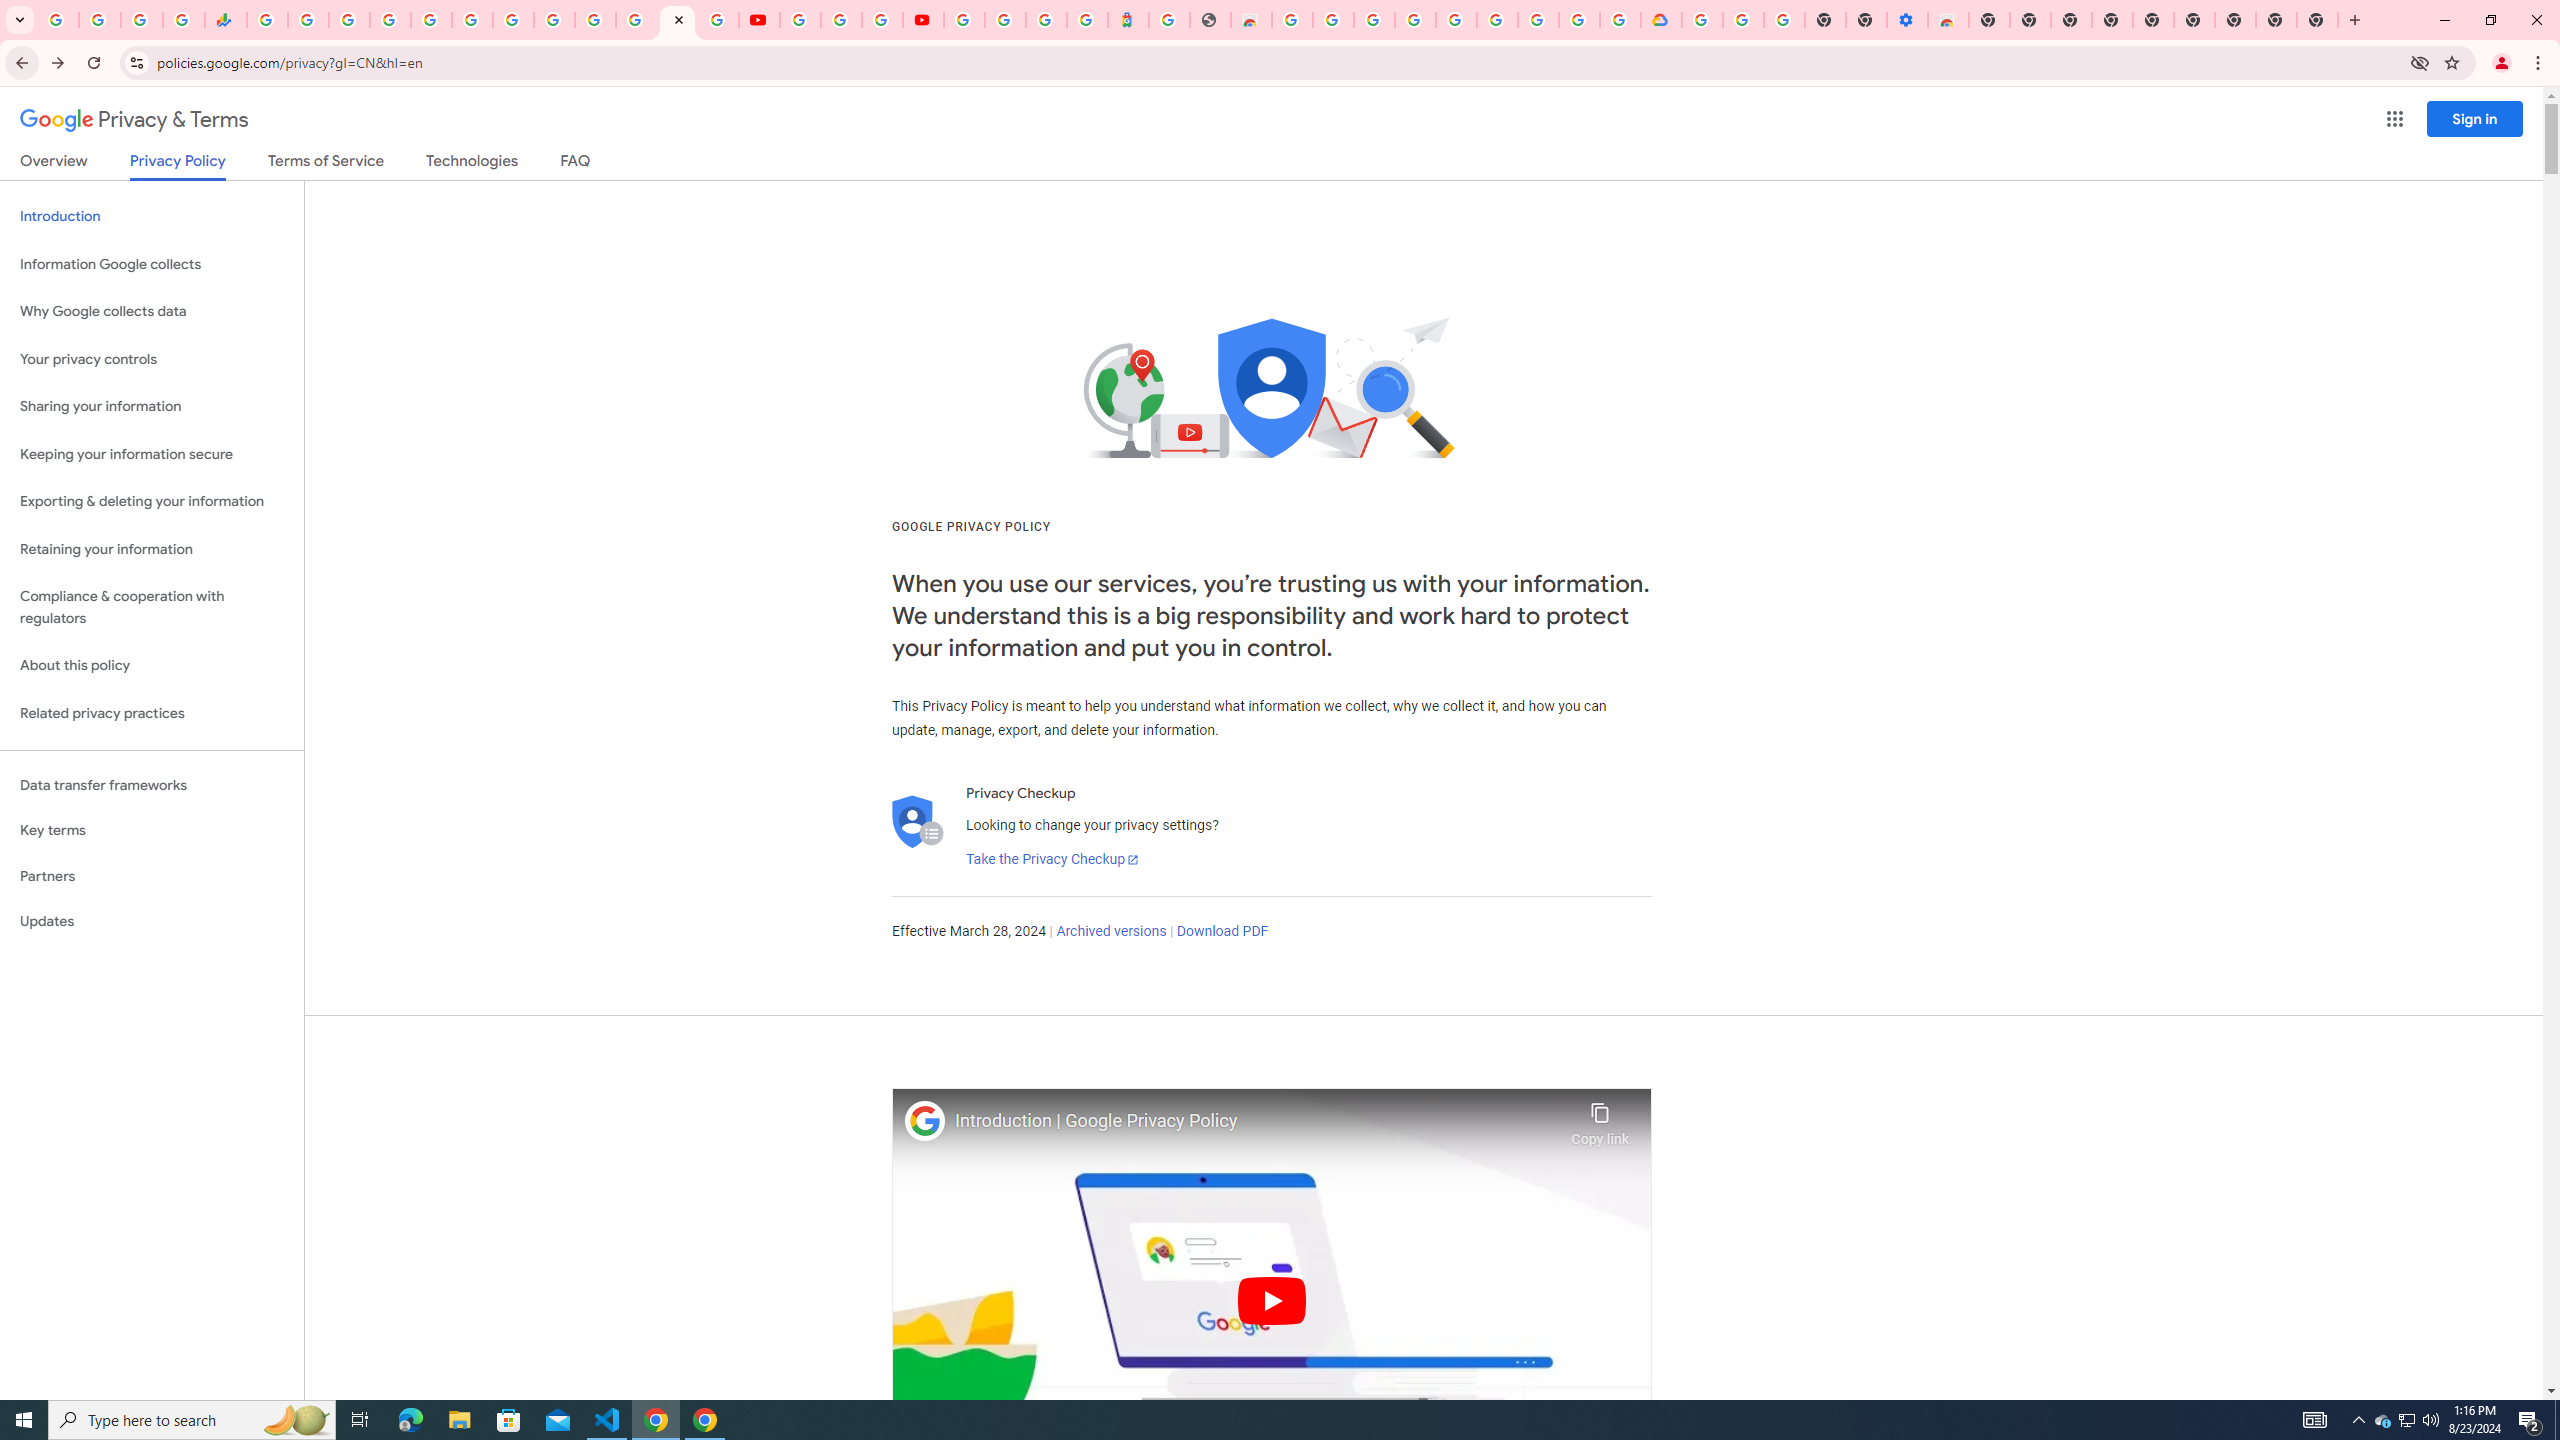  I want to click on Sign in - Google Accounts, so click(1704, 20).